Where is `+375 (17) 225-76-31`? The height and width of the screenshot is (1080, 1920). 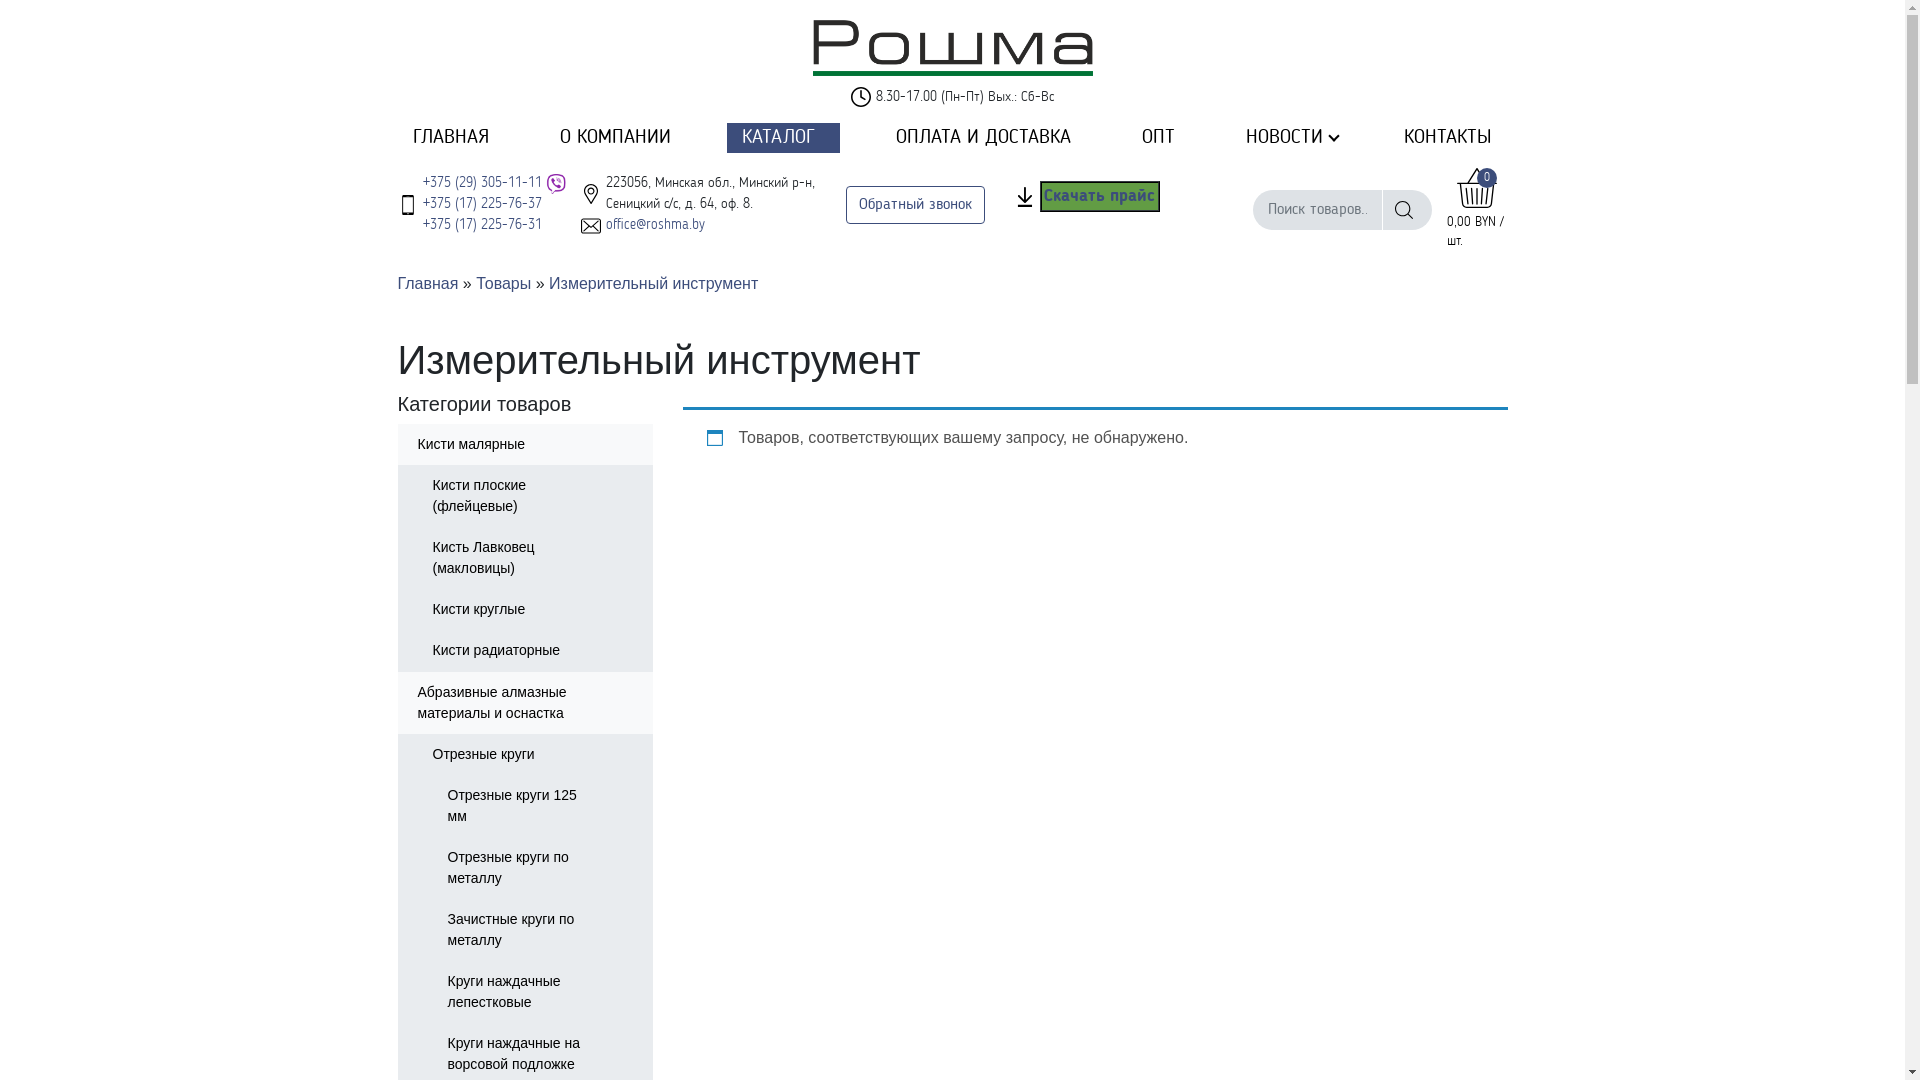
+375 (17) 225-76-31 is located at coordinates (482, 225).